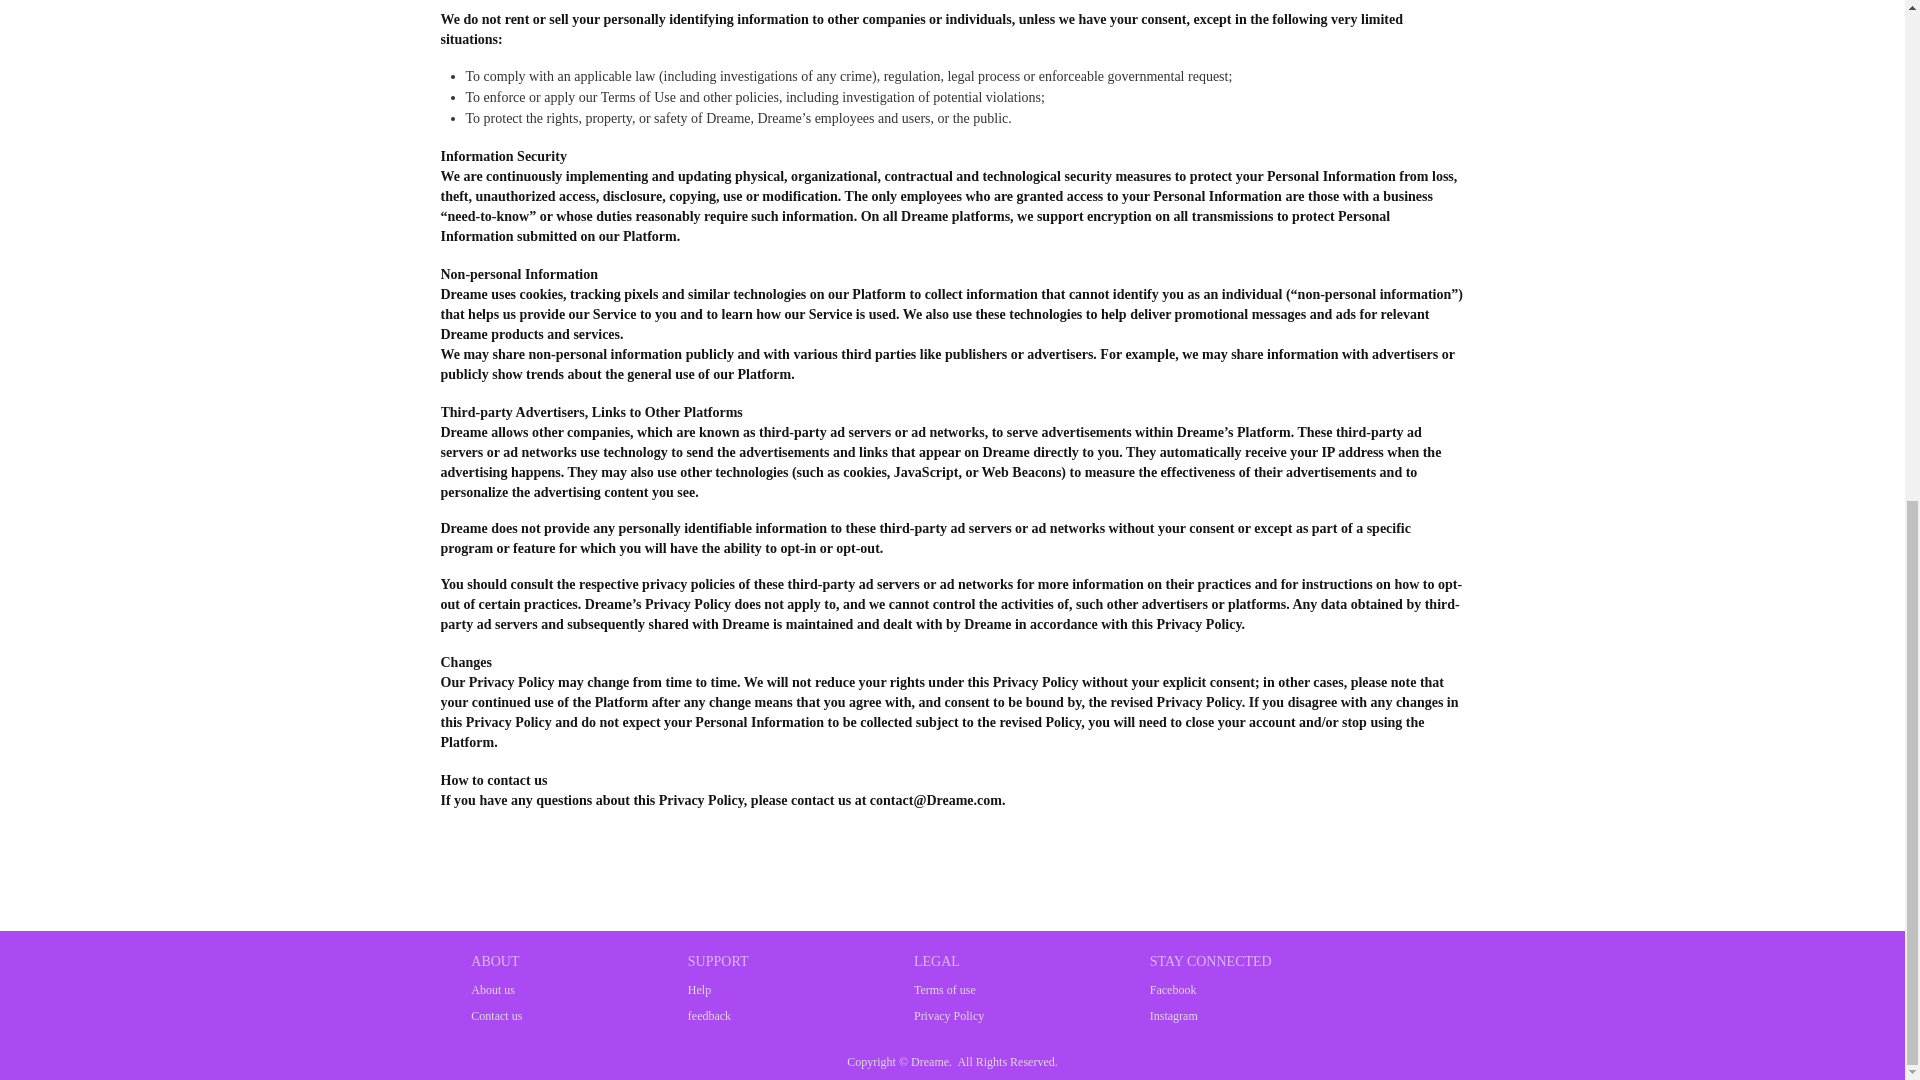 The height and width of the screenshot is (1080, 1920). I want to click on About us, so click(496, 990).